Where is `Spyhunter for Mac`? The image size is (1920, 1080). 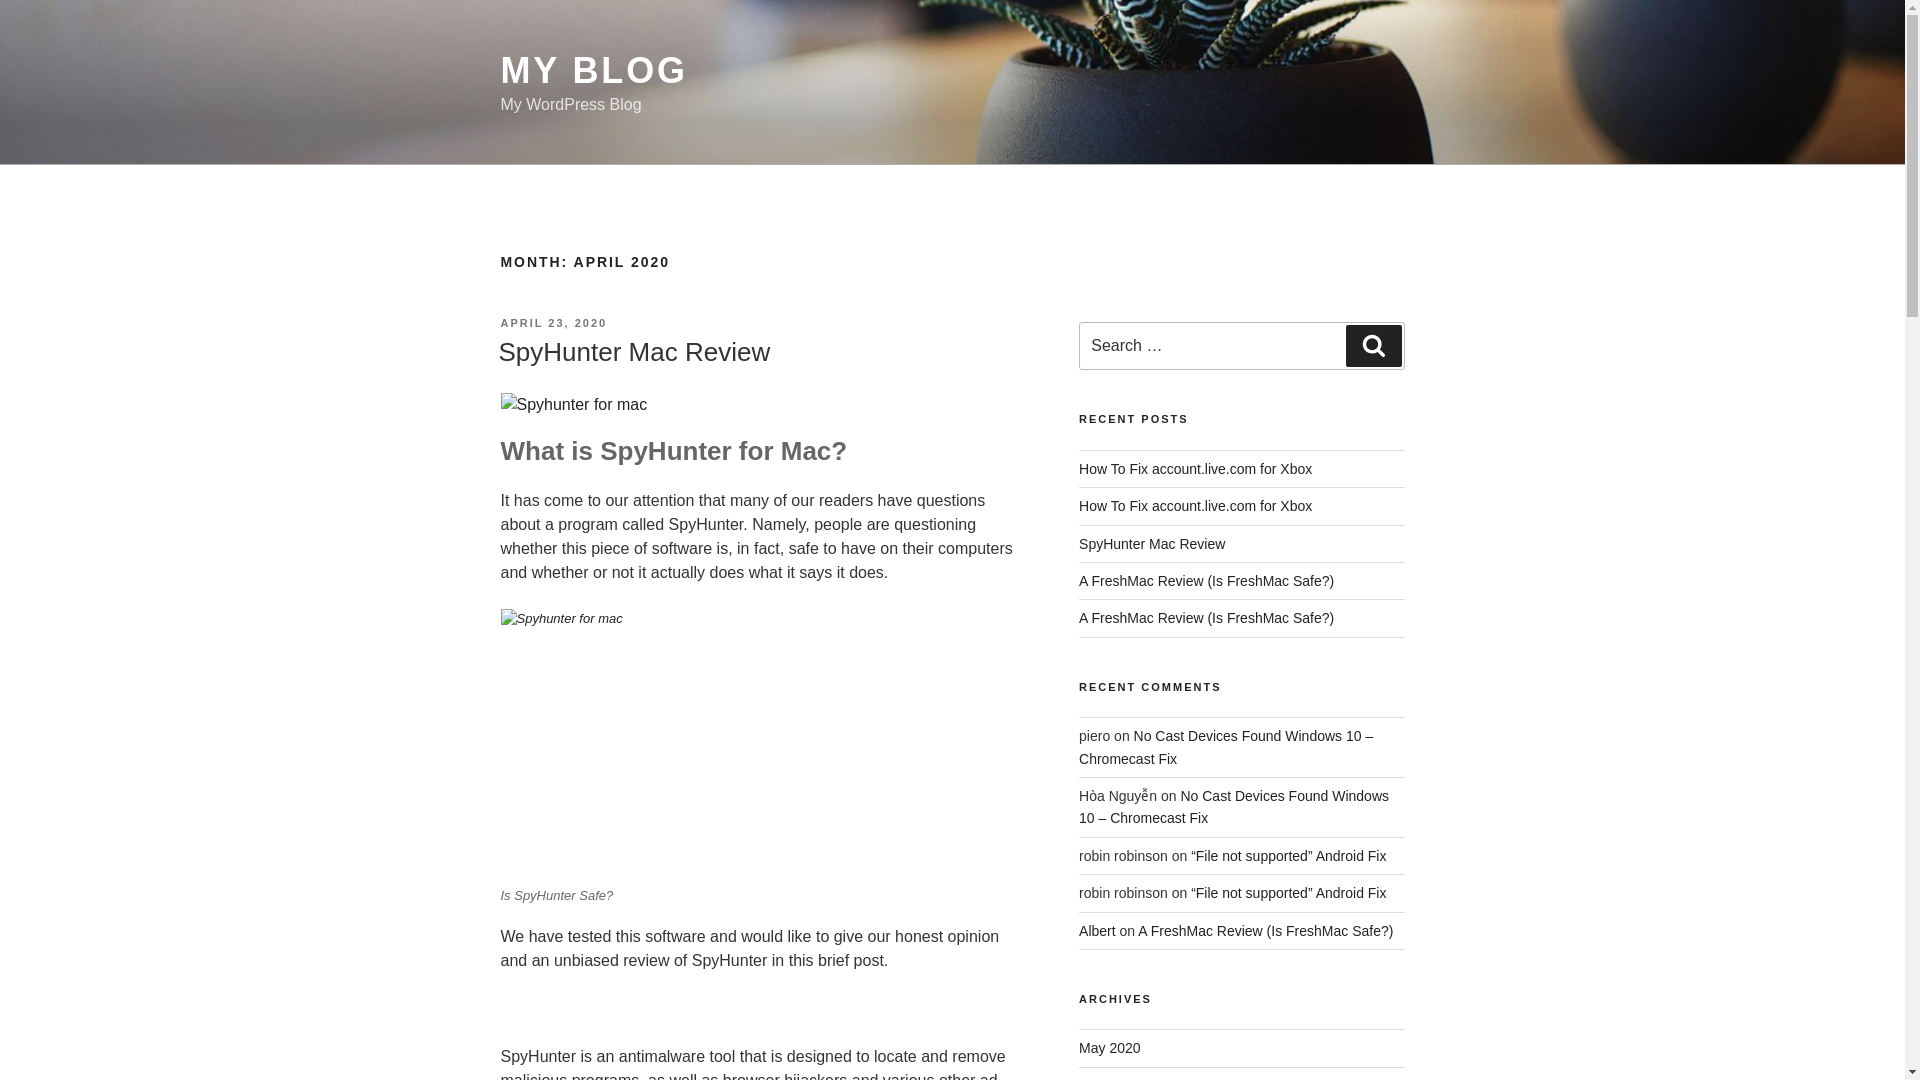 Spyhunter for Mac is located at coordinates (761, 742).